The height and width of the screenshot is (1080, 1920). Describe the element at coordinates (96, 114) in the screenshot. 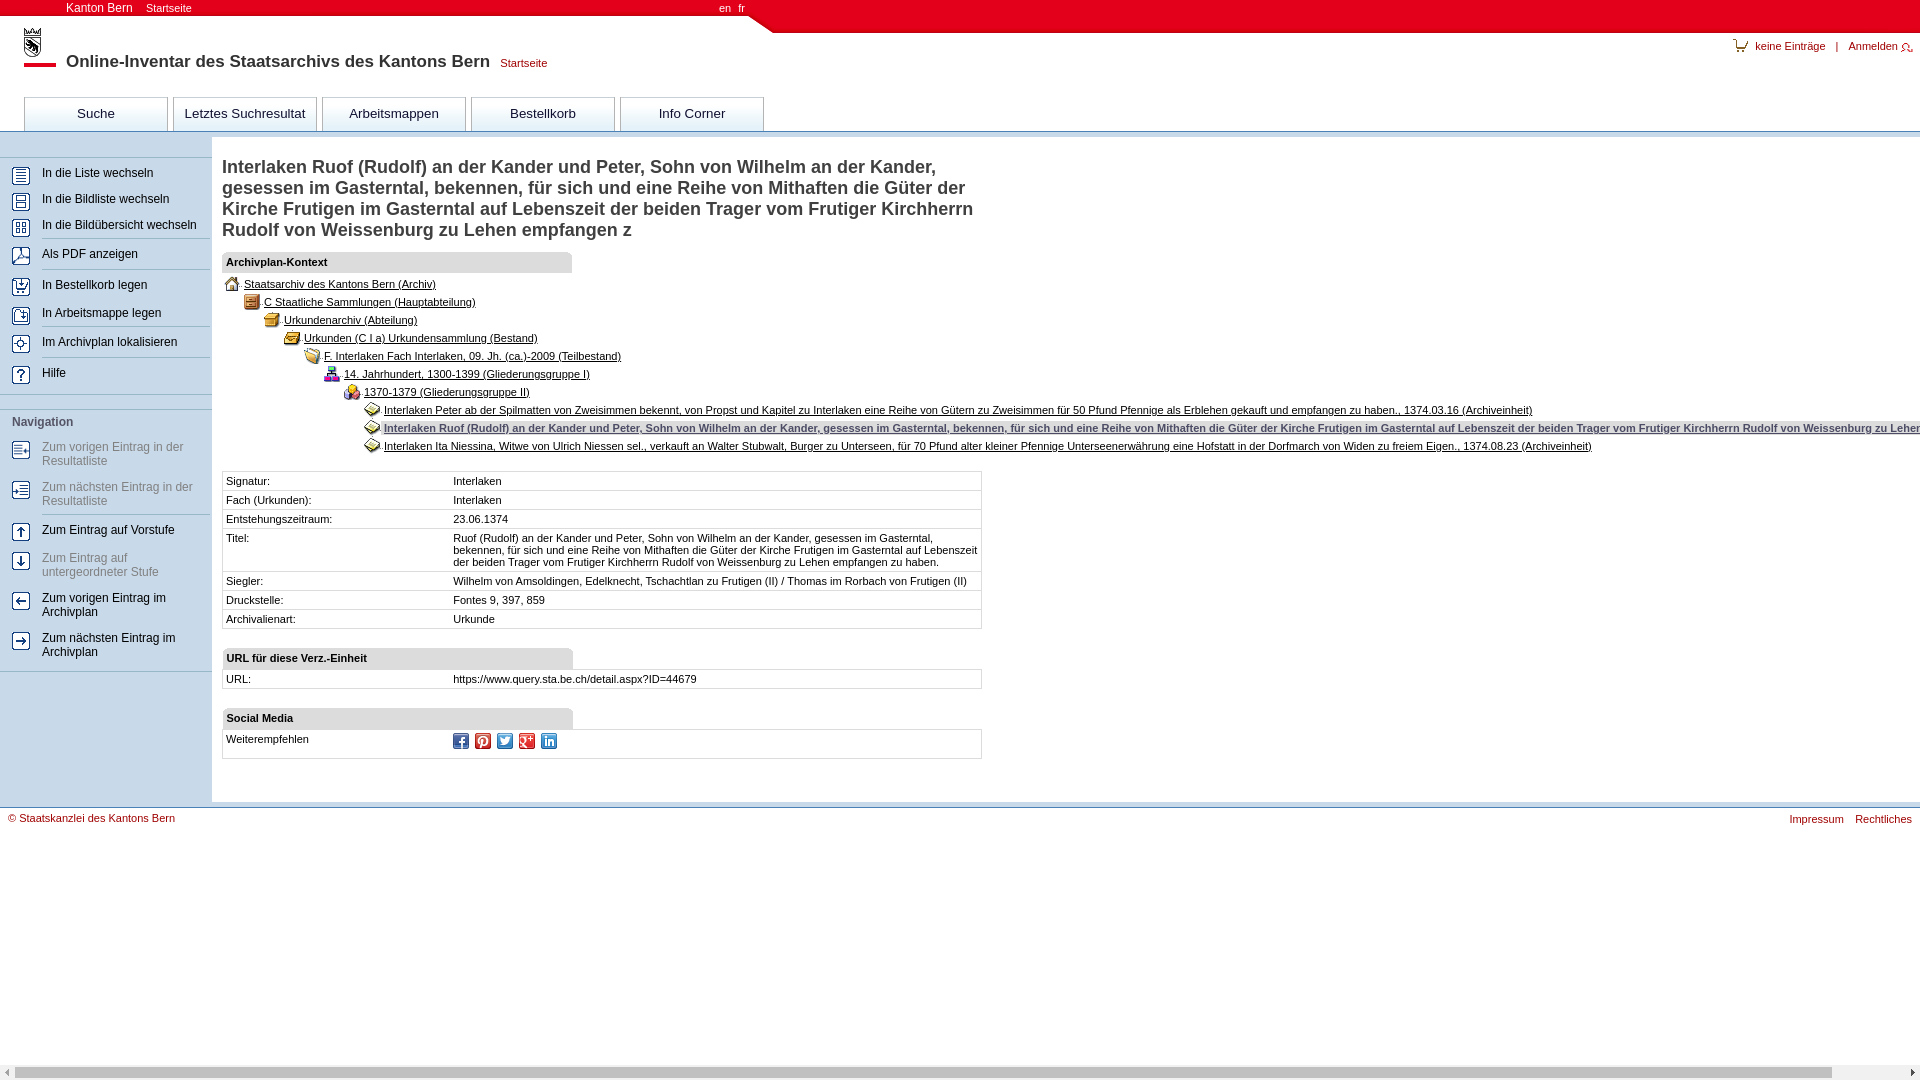

I see `Suche` at that location.